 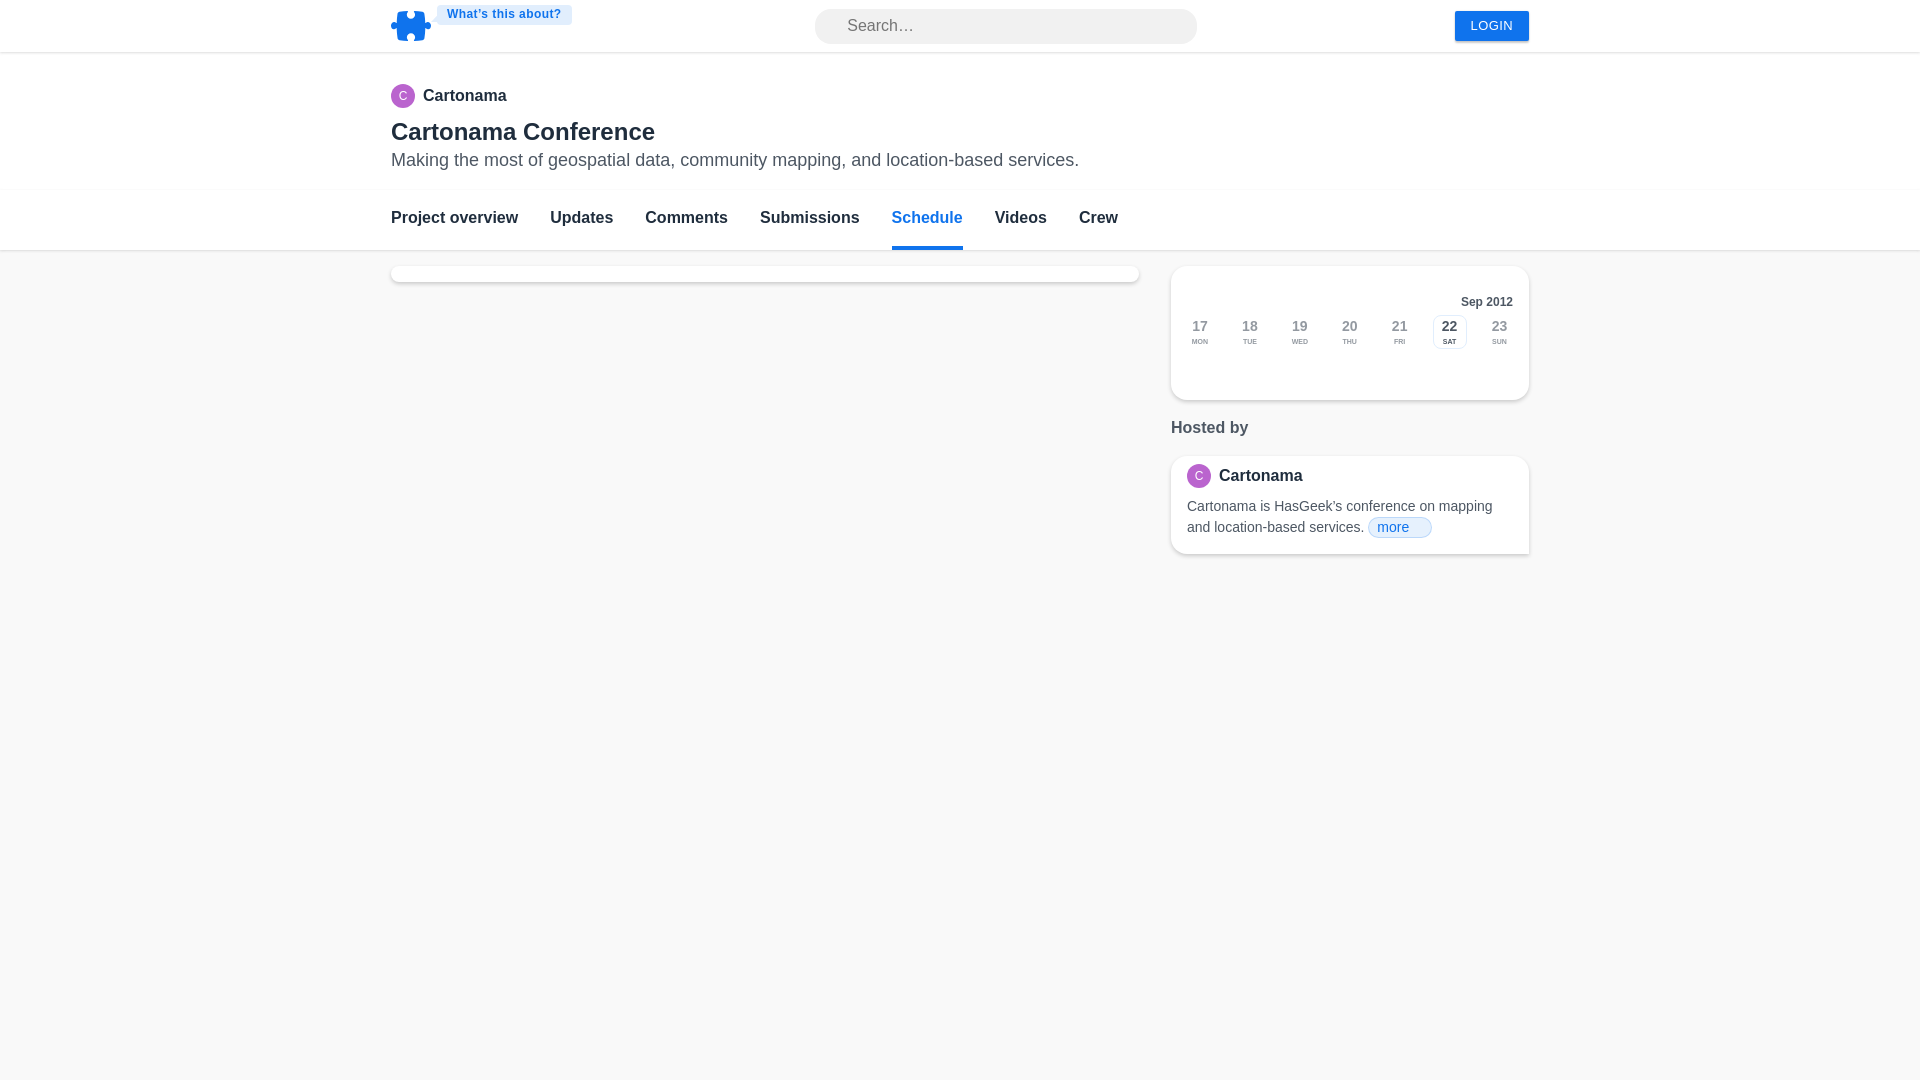 What do you see at coordinates (1261, 476) in the screenshot?
I see `Cartonama` at bounding box center [1261, 476].